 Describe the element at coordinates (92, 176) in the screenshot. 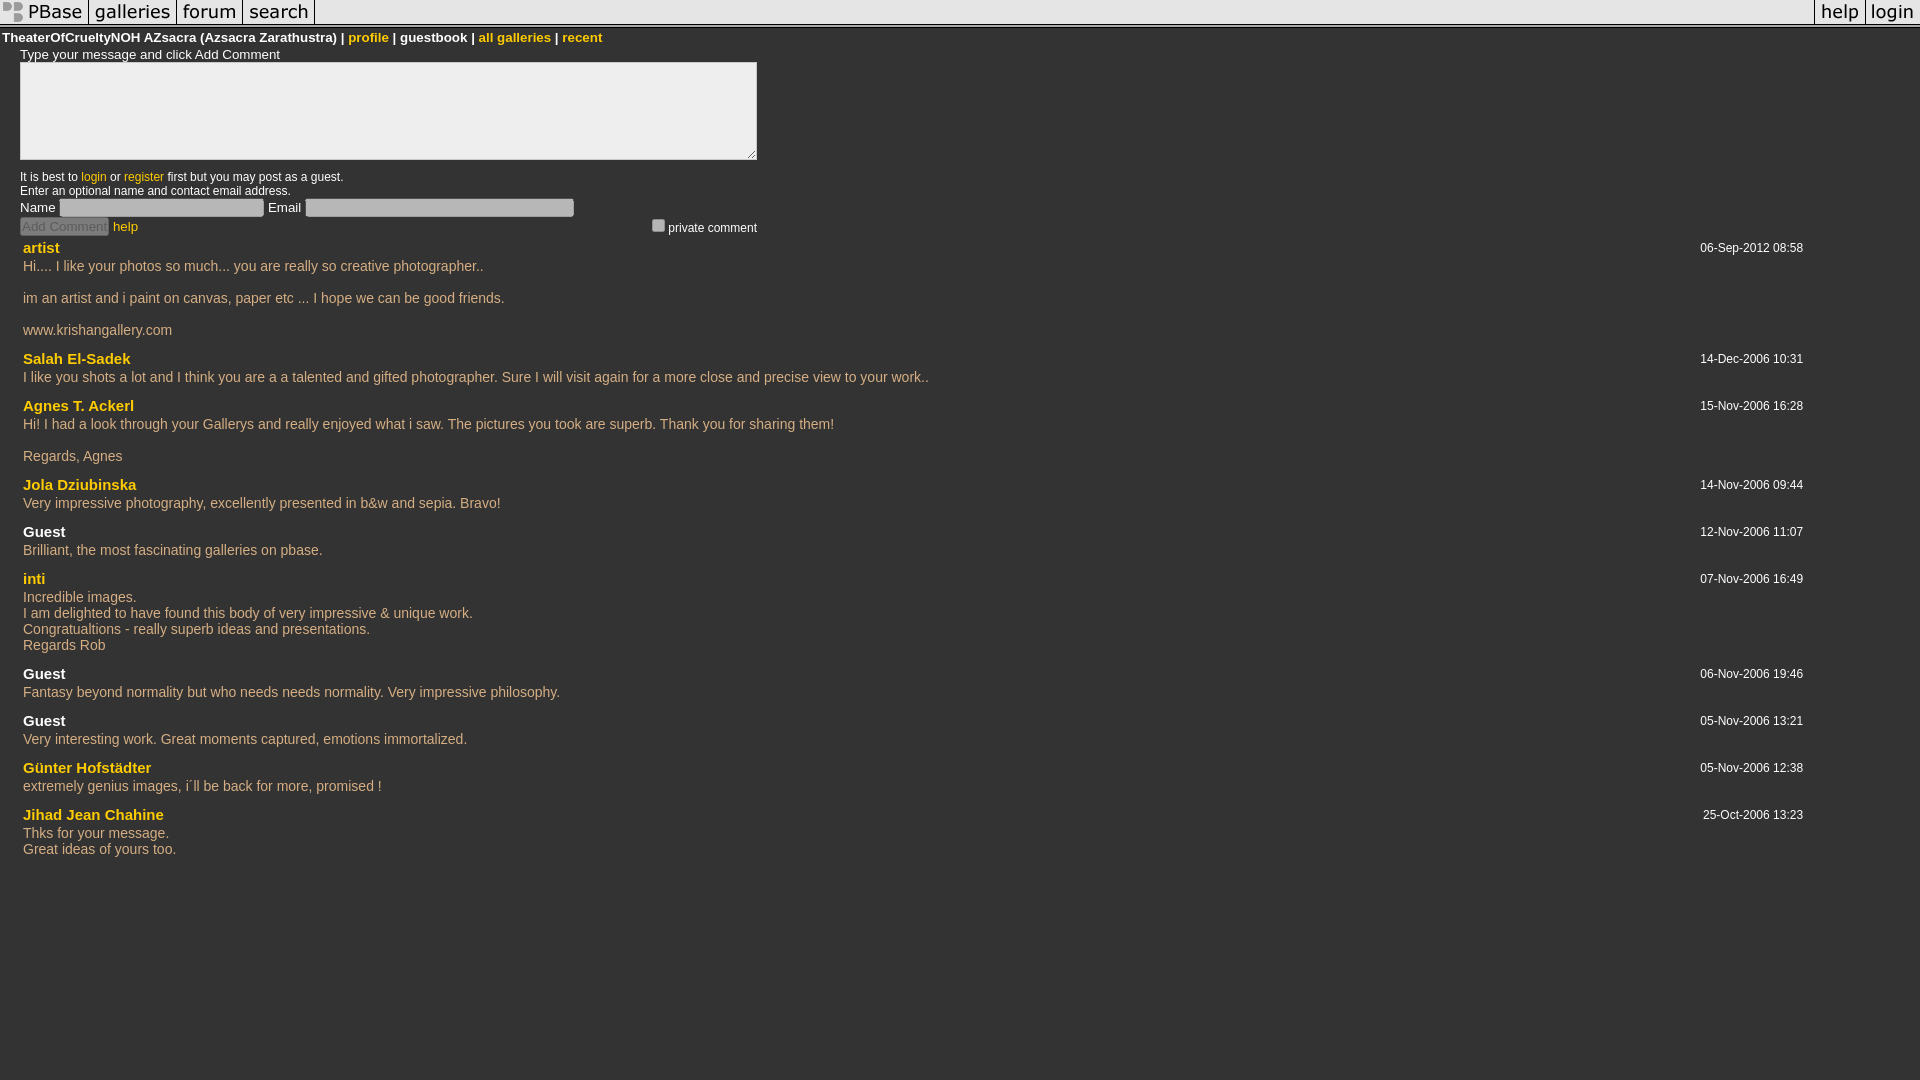

I see `login` at that location.